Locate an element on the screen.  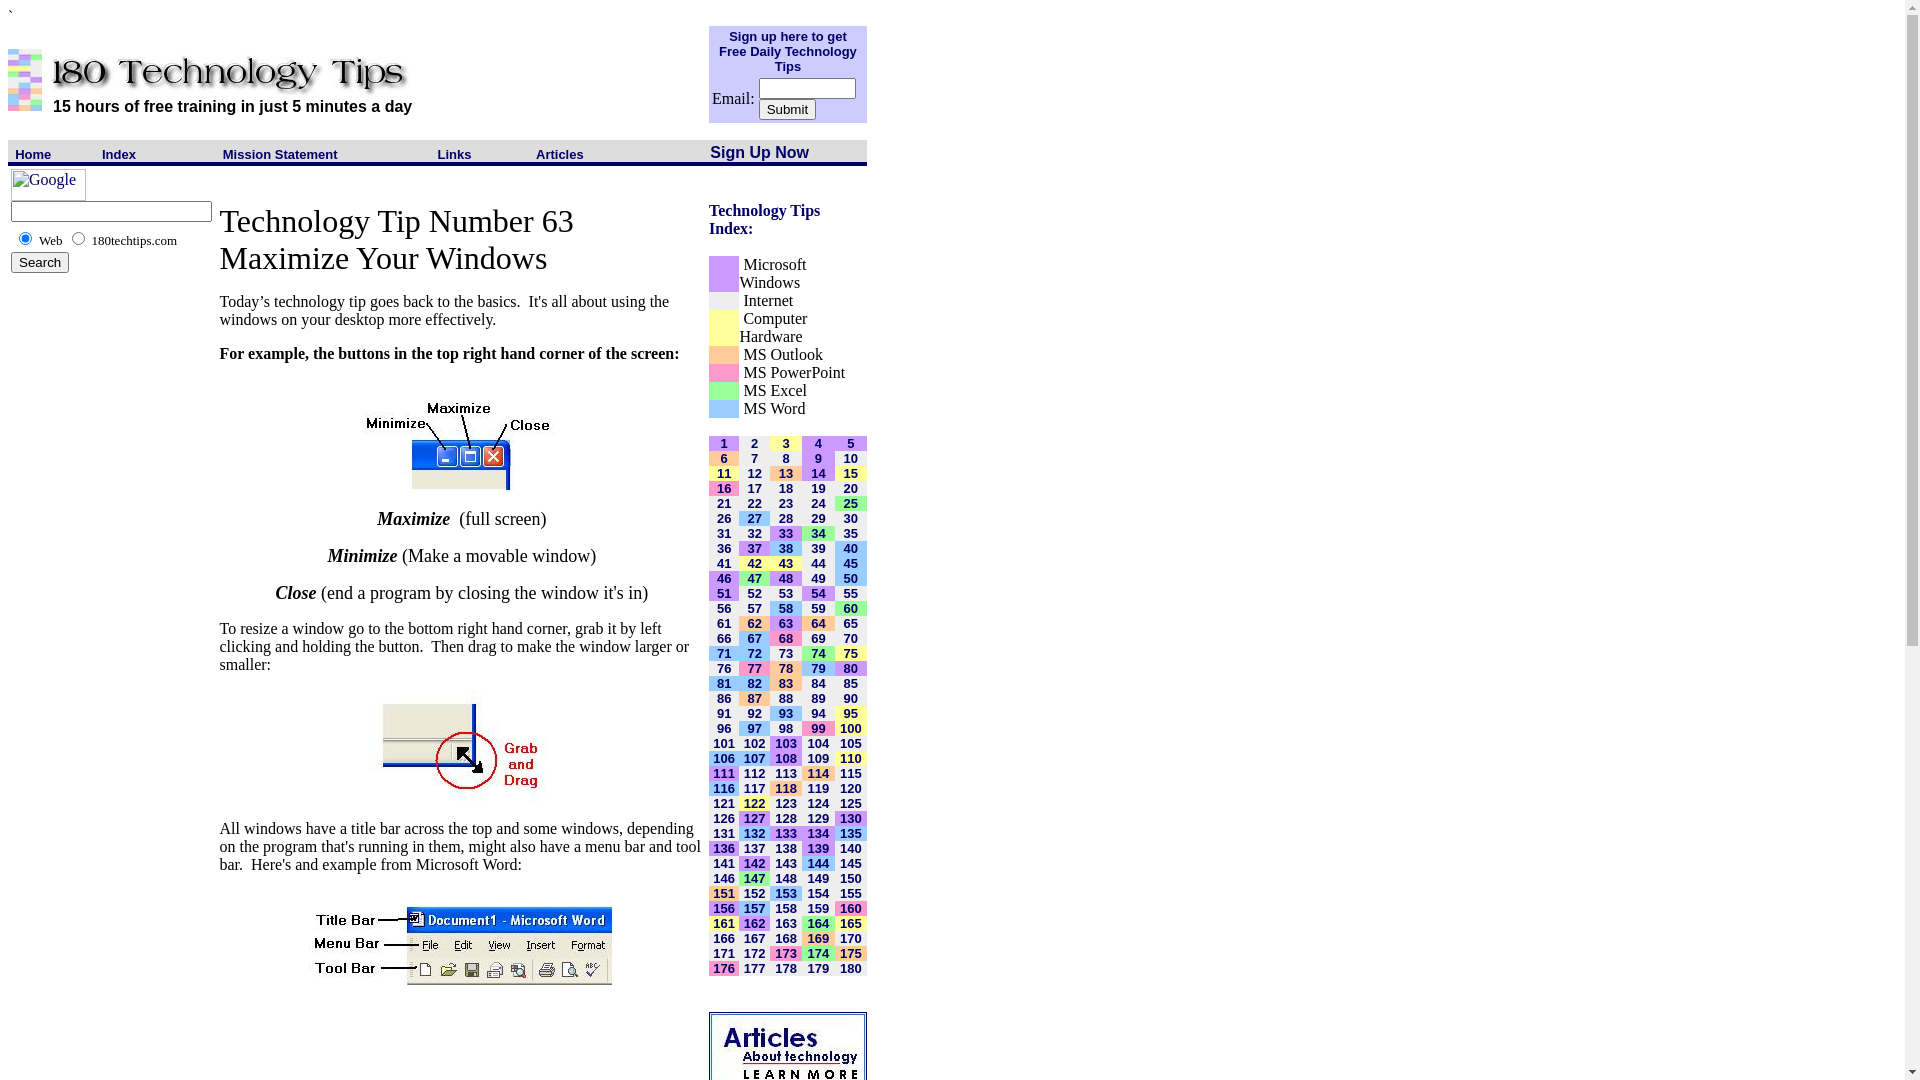
18 is located at coordinates (786, 488).